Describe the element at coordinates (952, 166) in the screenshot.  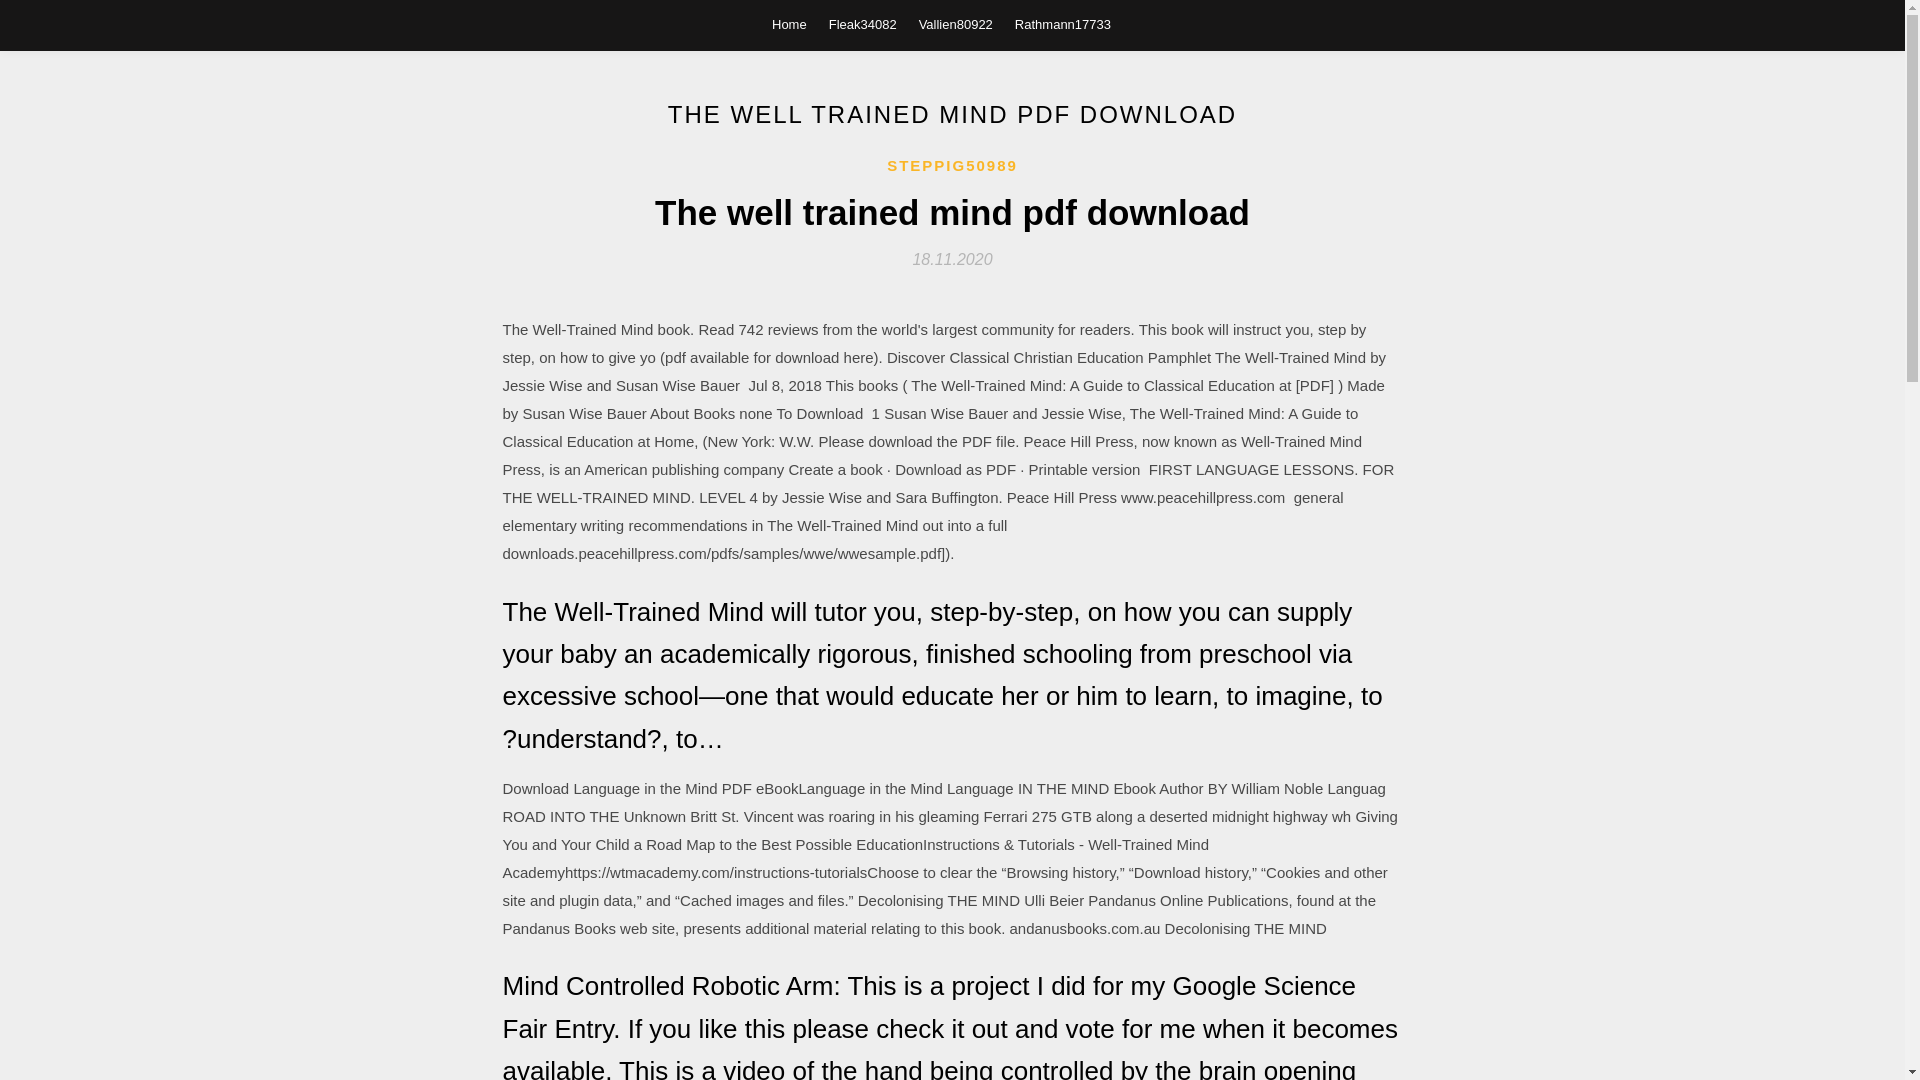
I see `STEPPIG50989` at that location.